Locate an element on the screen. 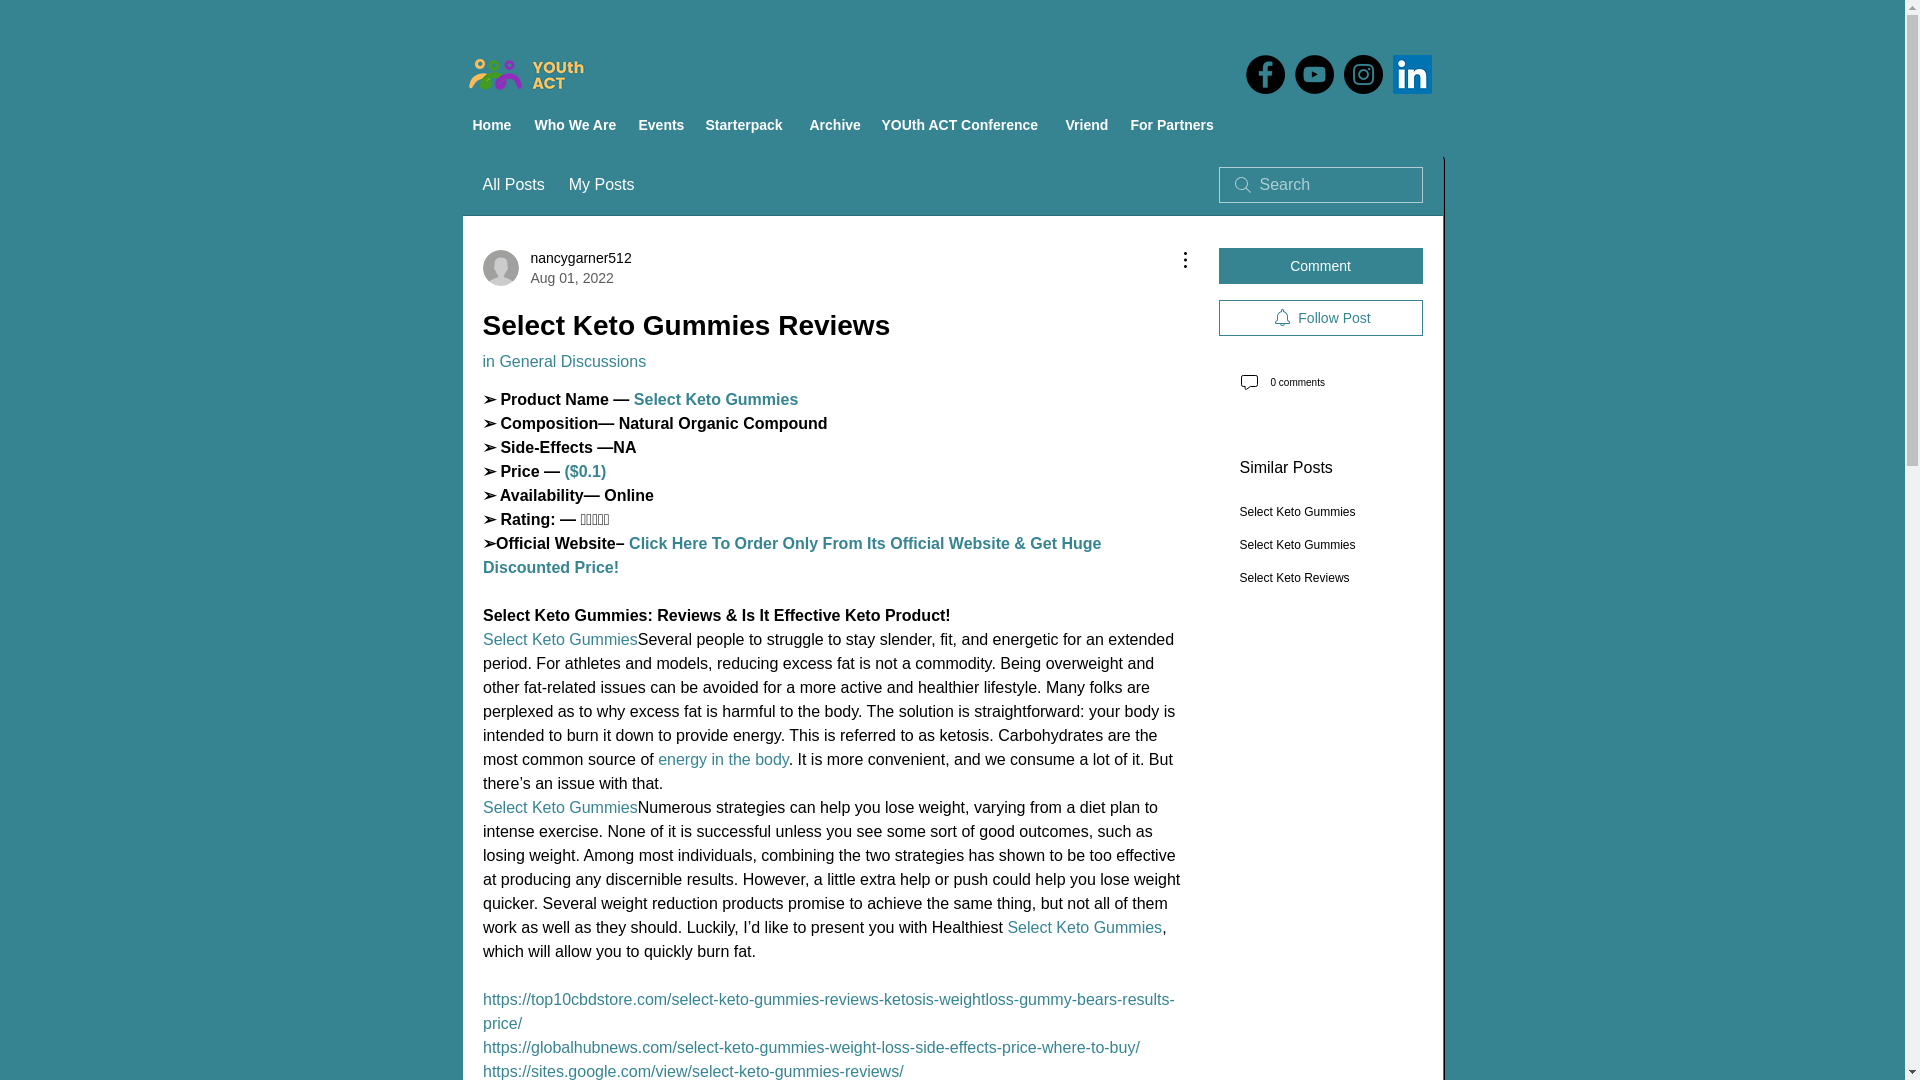 This screenshot has height=1080, width=1920. in General Discussions is located at coordinates (563, 362).